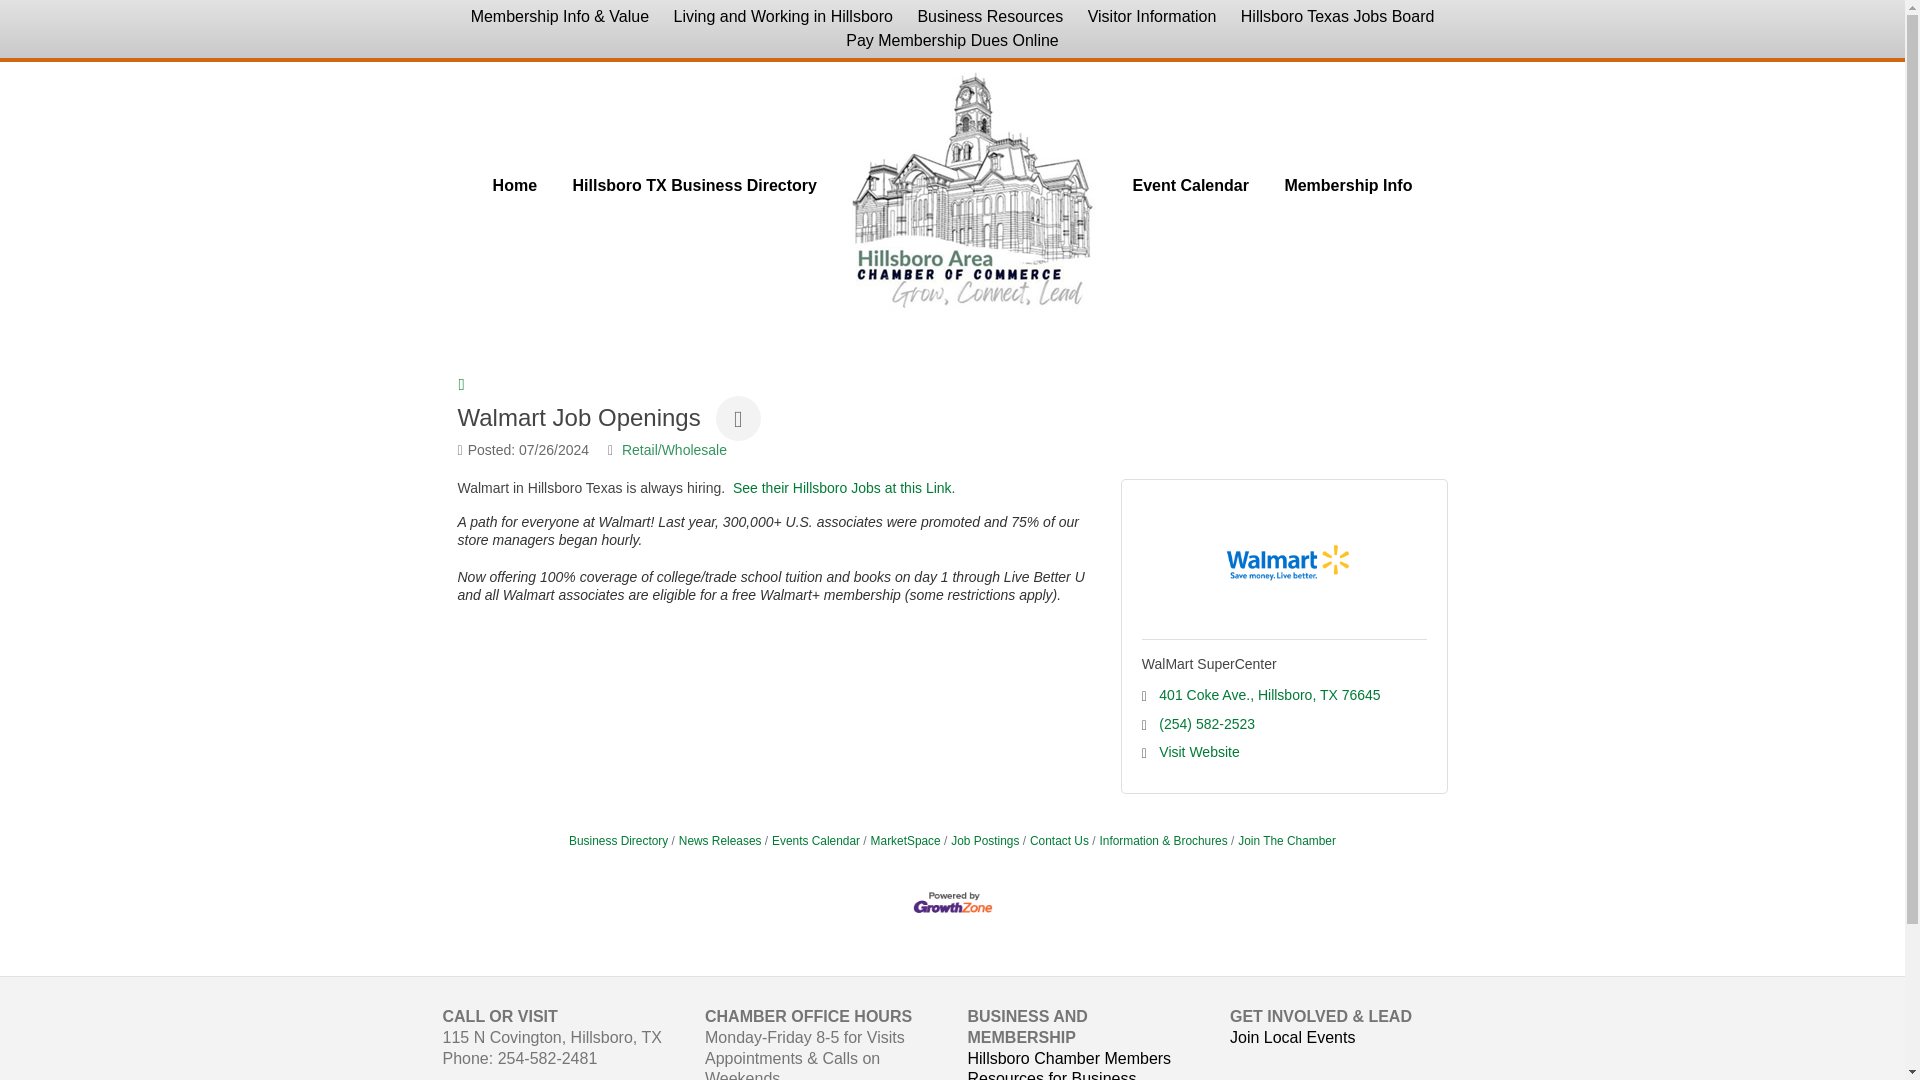 This screenshot has width=1920, height=1080. I want to click on Business Resources, so click(990, 17).